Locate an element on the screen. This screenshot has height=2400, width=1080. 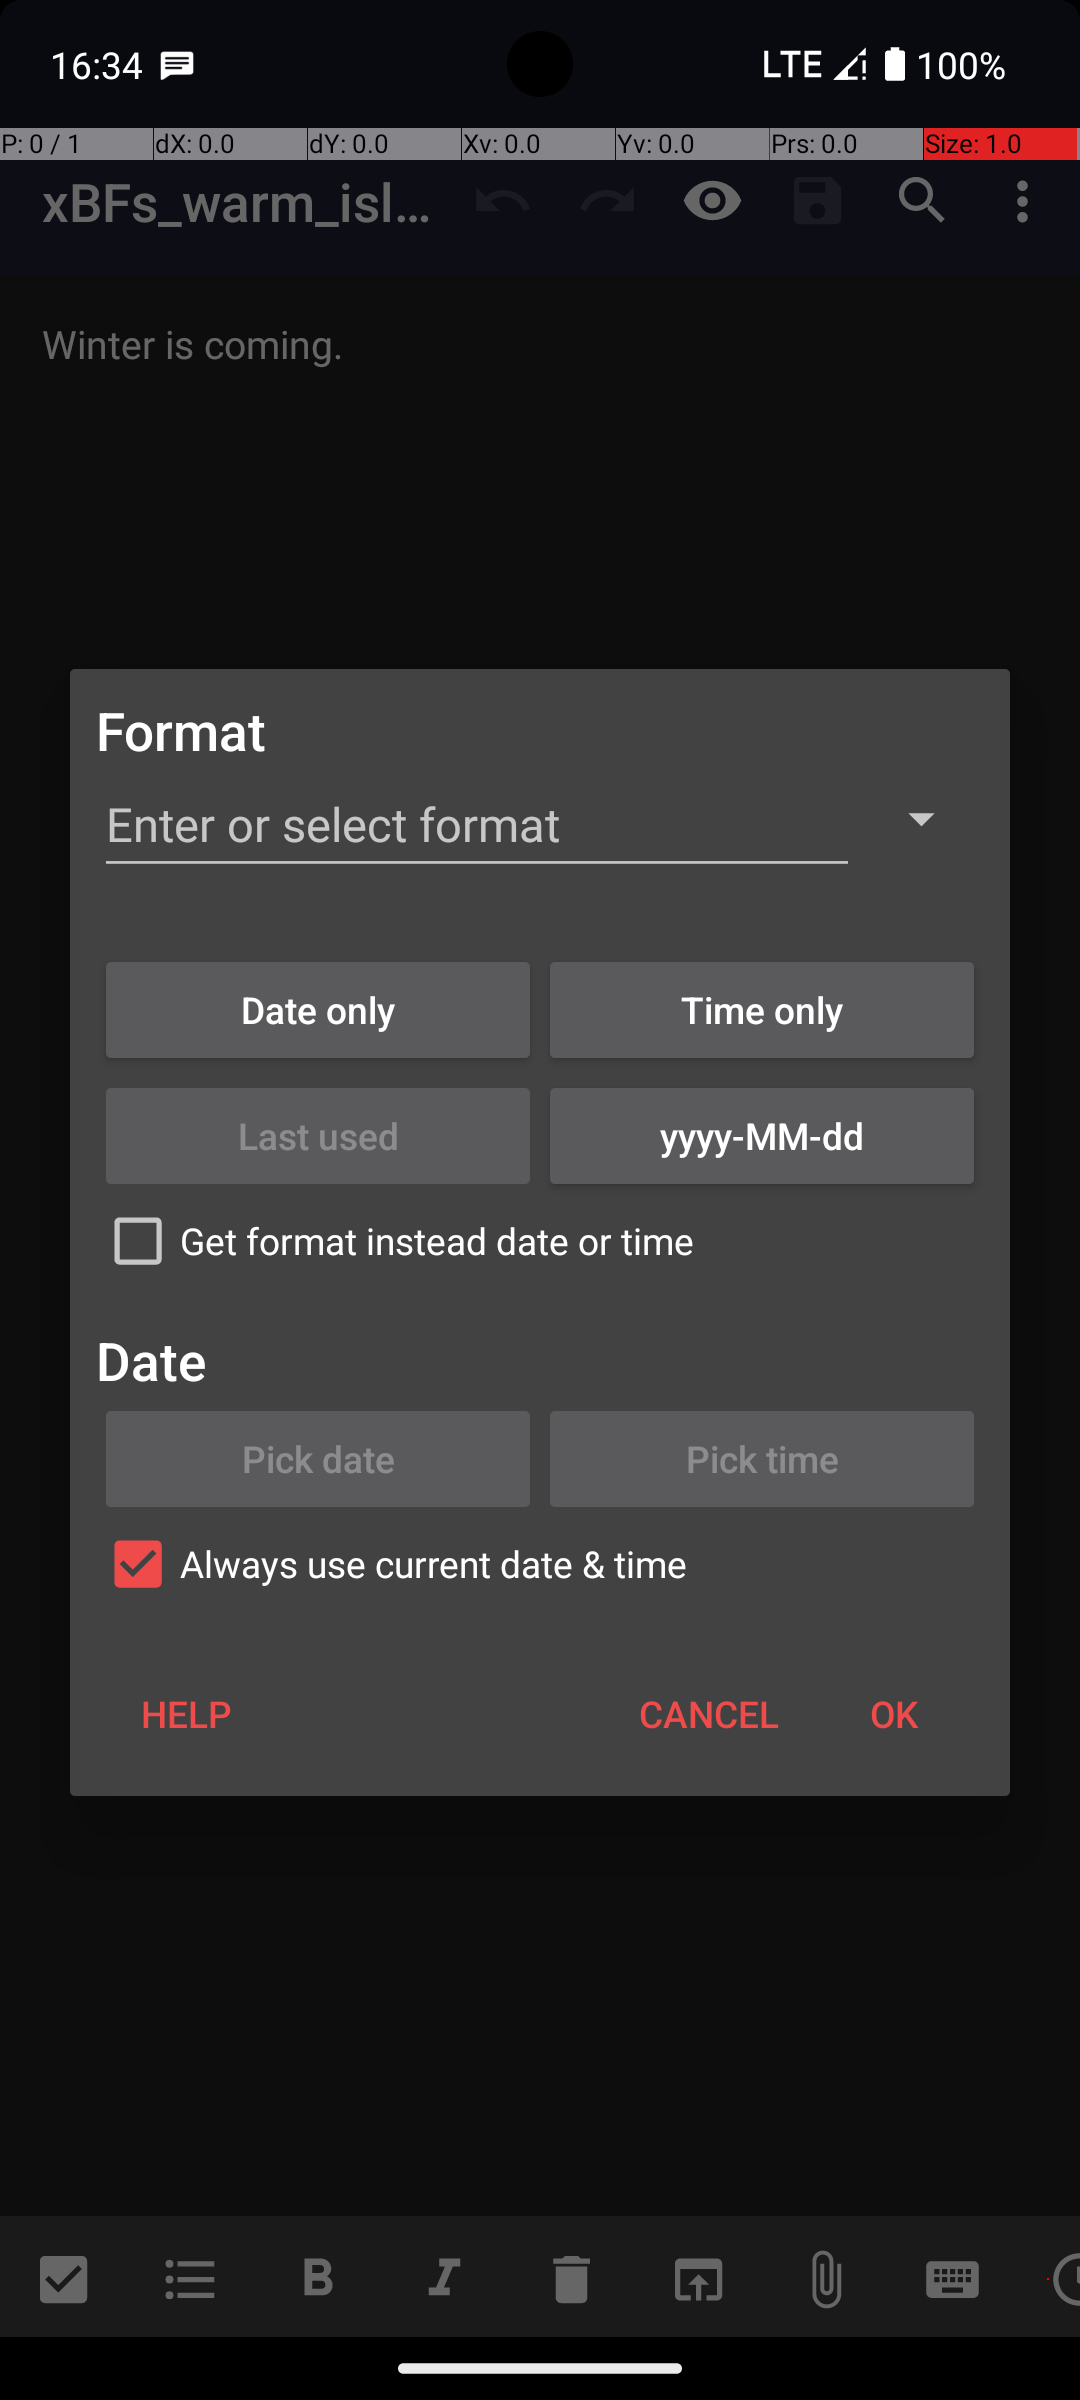
16:34 is located at coordinates (99, 64).